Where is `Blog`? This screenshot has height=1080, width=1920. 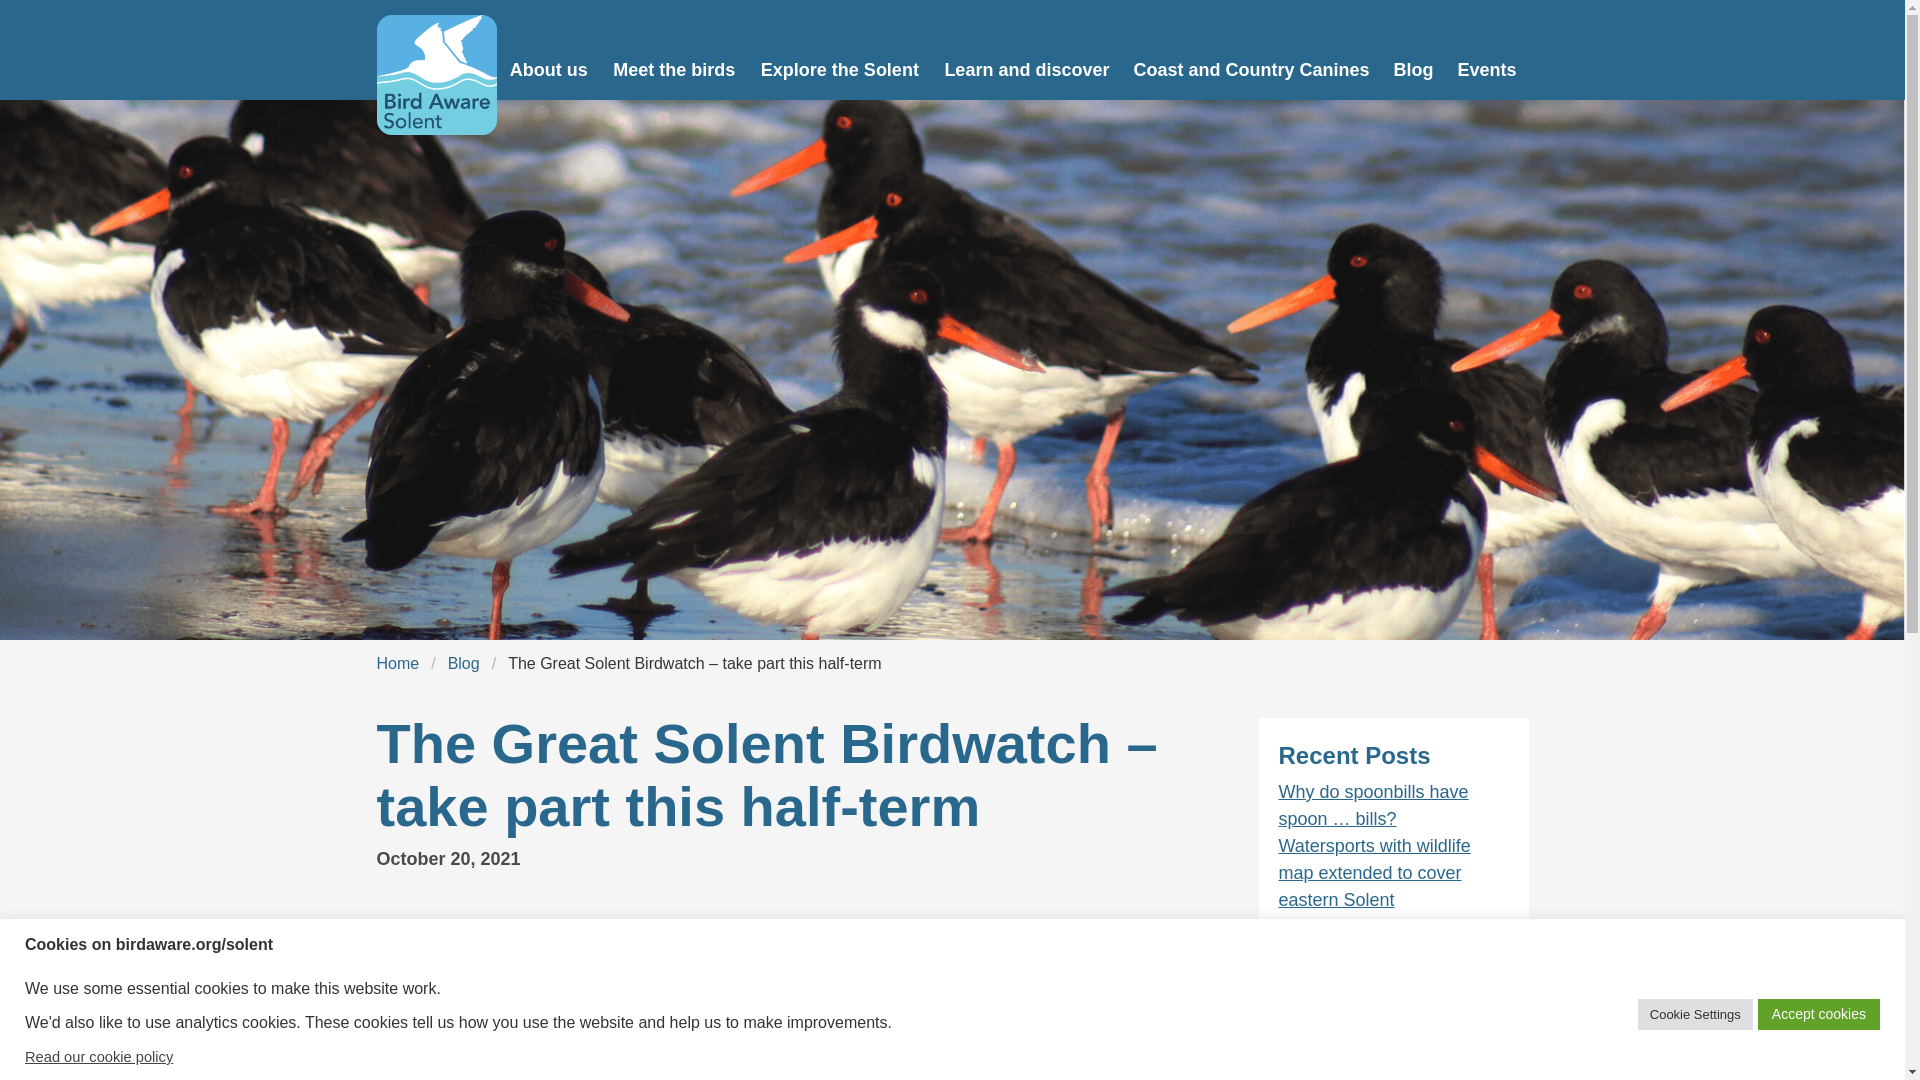
Blog is located at coordinates (463, 664).